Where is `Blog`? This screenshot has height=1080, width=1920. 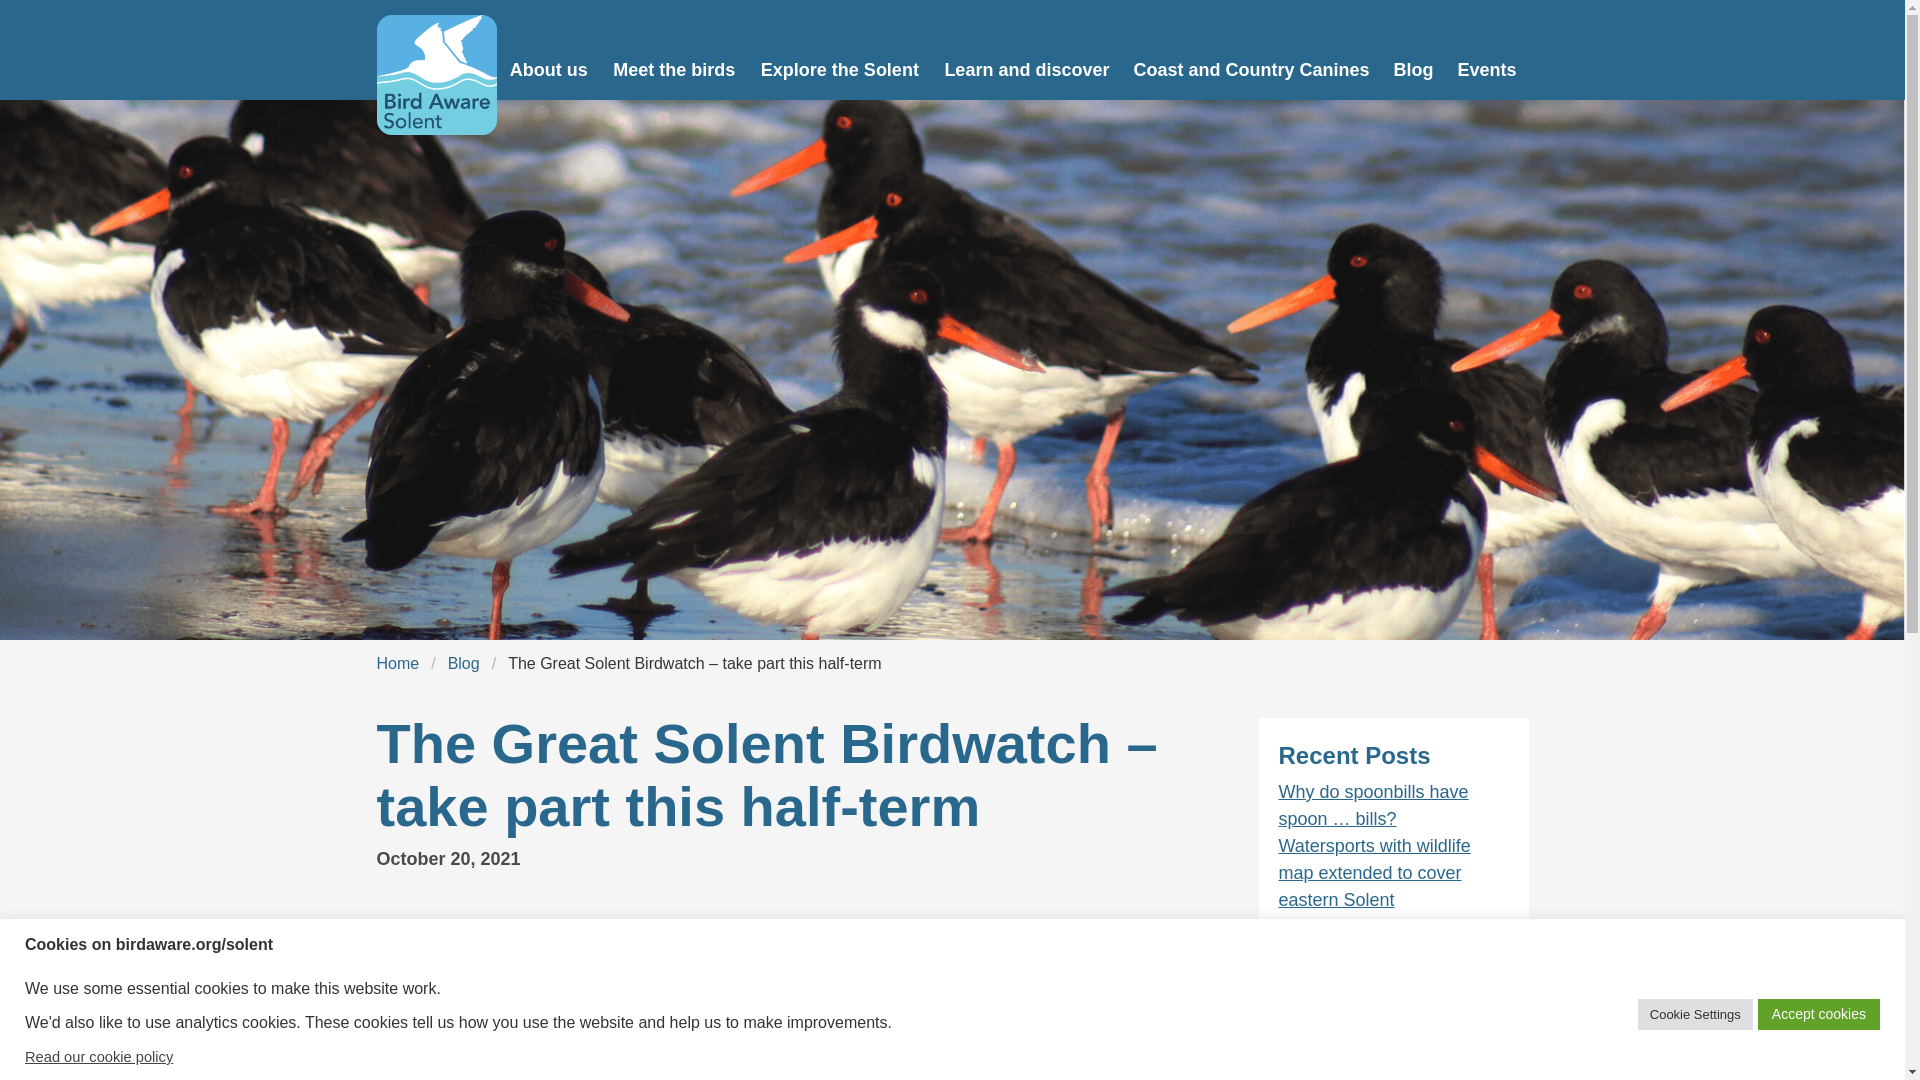
Blog is located at coordinates (463, 664).